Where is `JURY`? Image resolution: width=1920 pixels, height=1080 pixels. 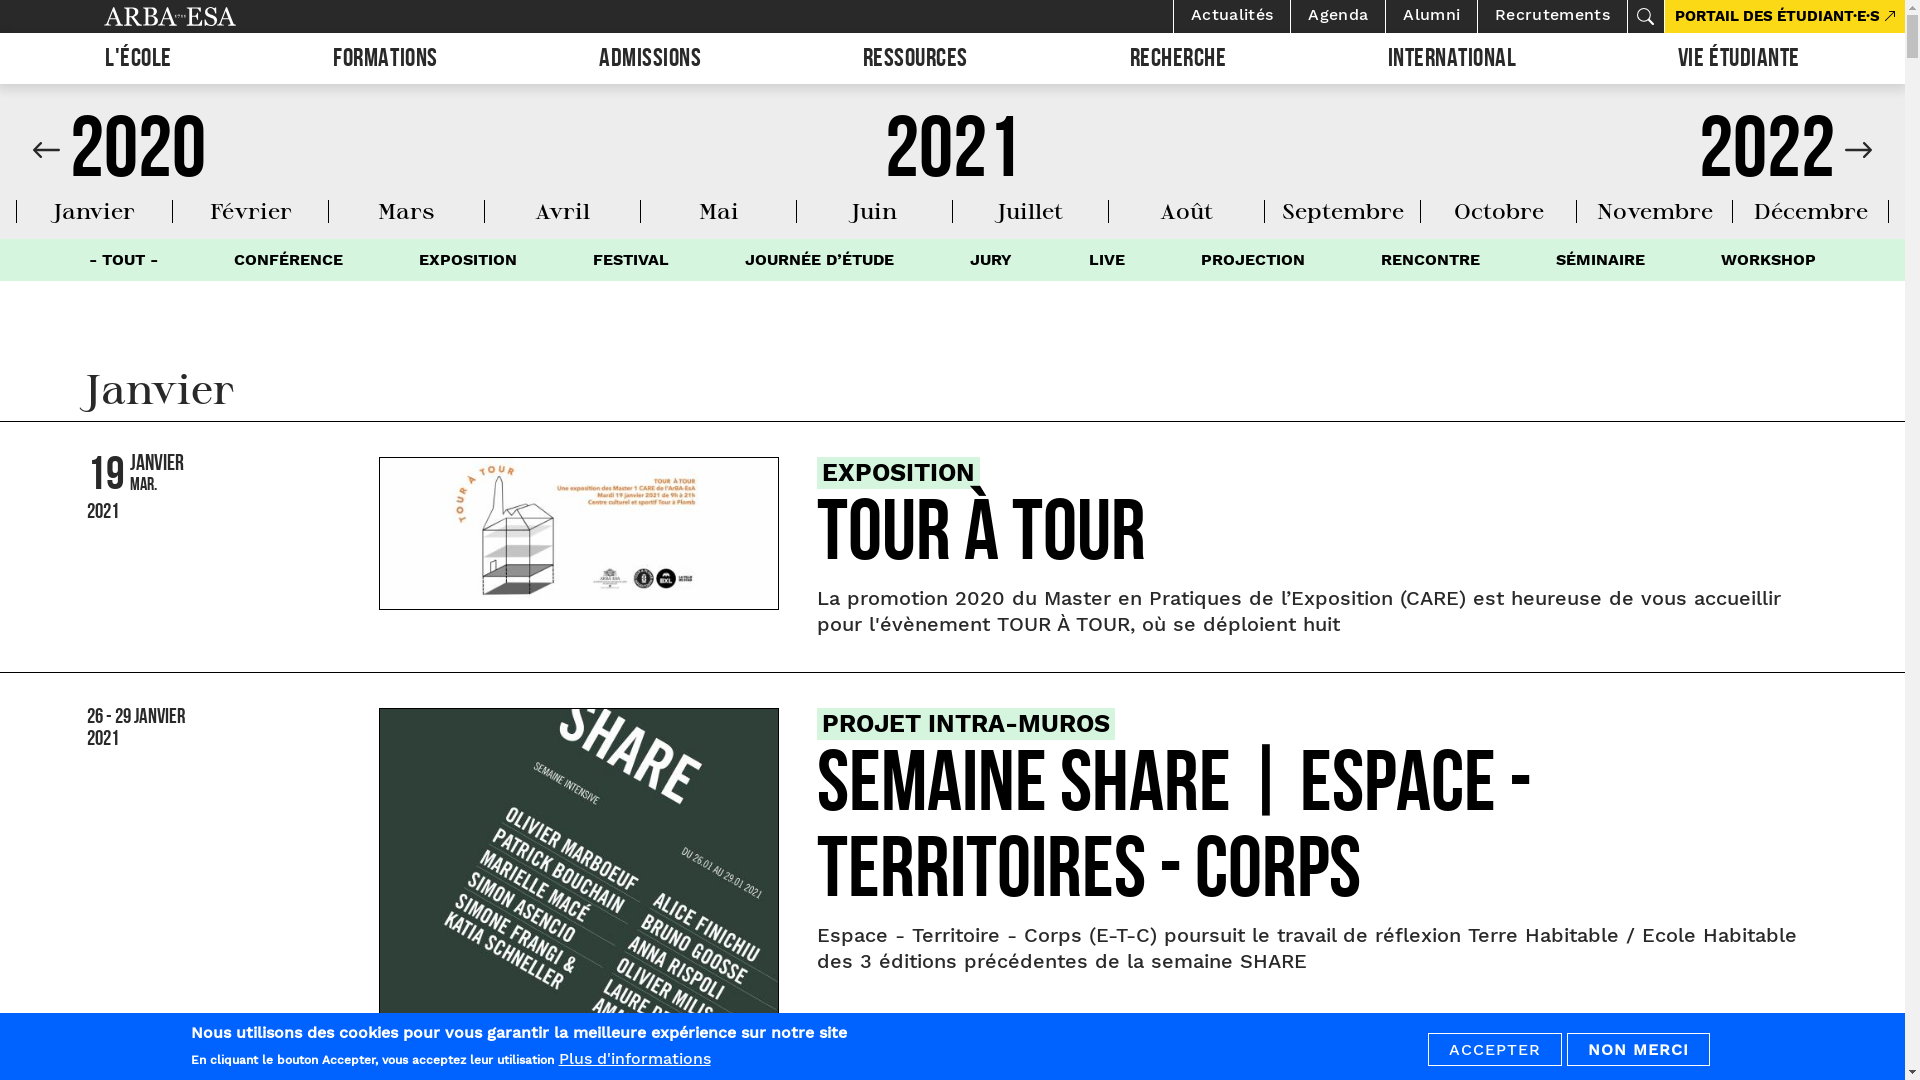 JURY is located at coordinates (991, 260).